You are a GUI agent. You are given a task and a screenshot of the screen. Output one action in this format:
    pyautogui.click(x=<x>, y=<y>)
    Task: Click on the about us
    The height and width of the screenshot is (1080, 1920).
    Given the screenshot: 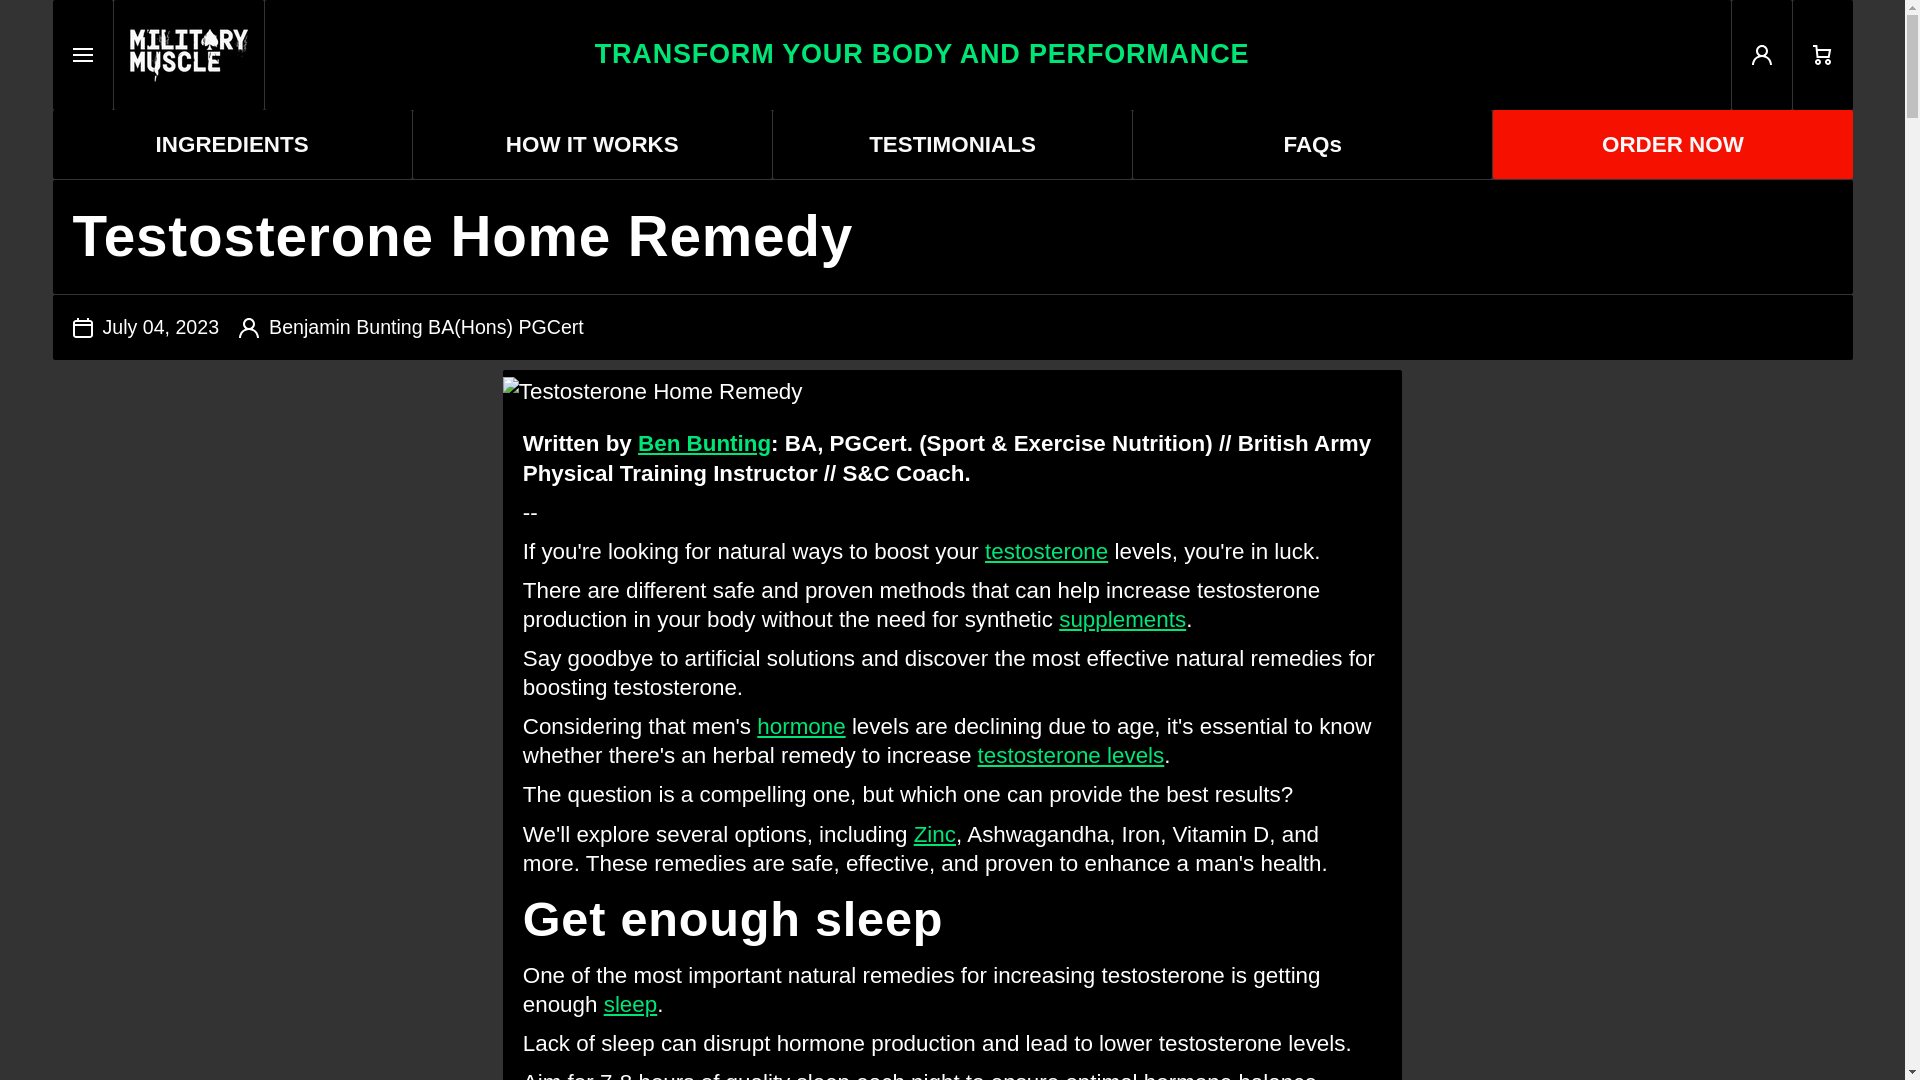 What is the action you would take?
    pyautogui.click(x=704, y=442)
    